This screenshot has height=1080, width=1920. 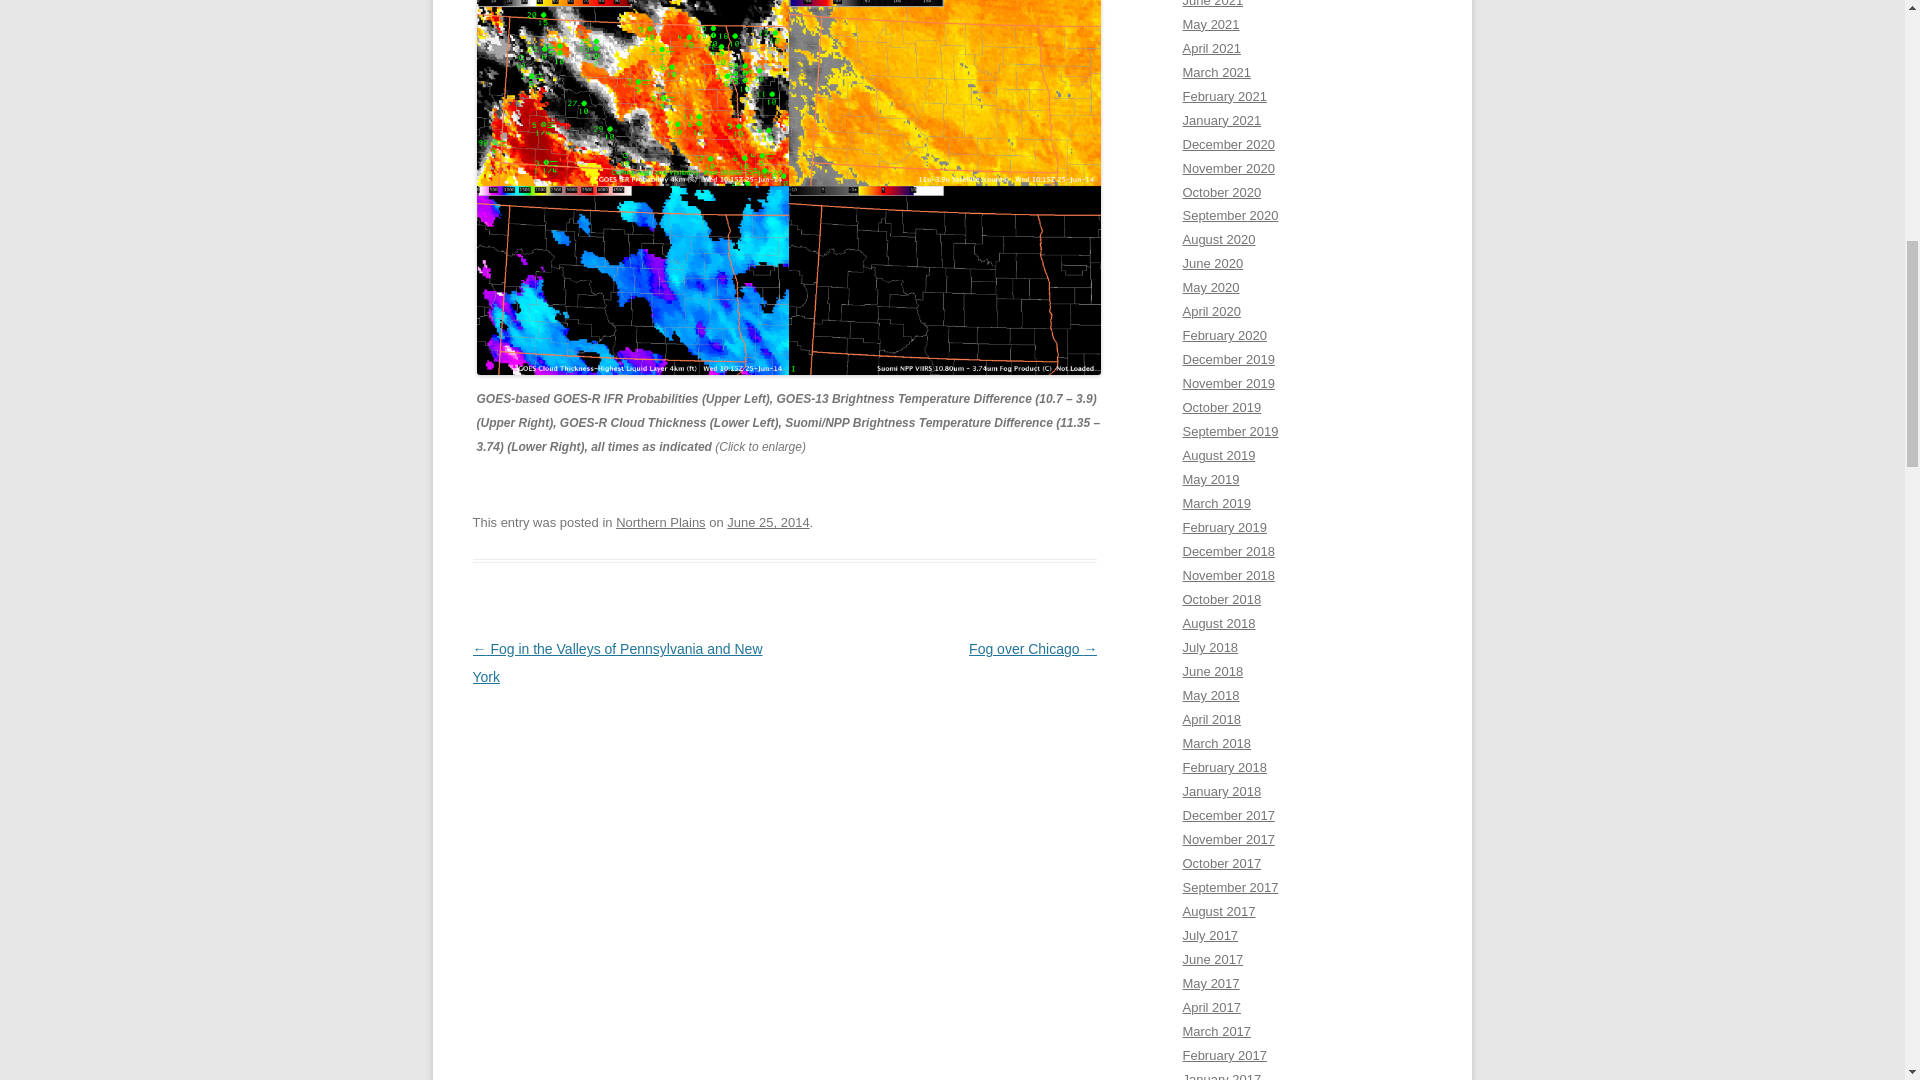 What do you see at coordinates (1216, 72) in the screenshot?
I see `March 2021` at bounding box center [1216, 72].